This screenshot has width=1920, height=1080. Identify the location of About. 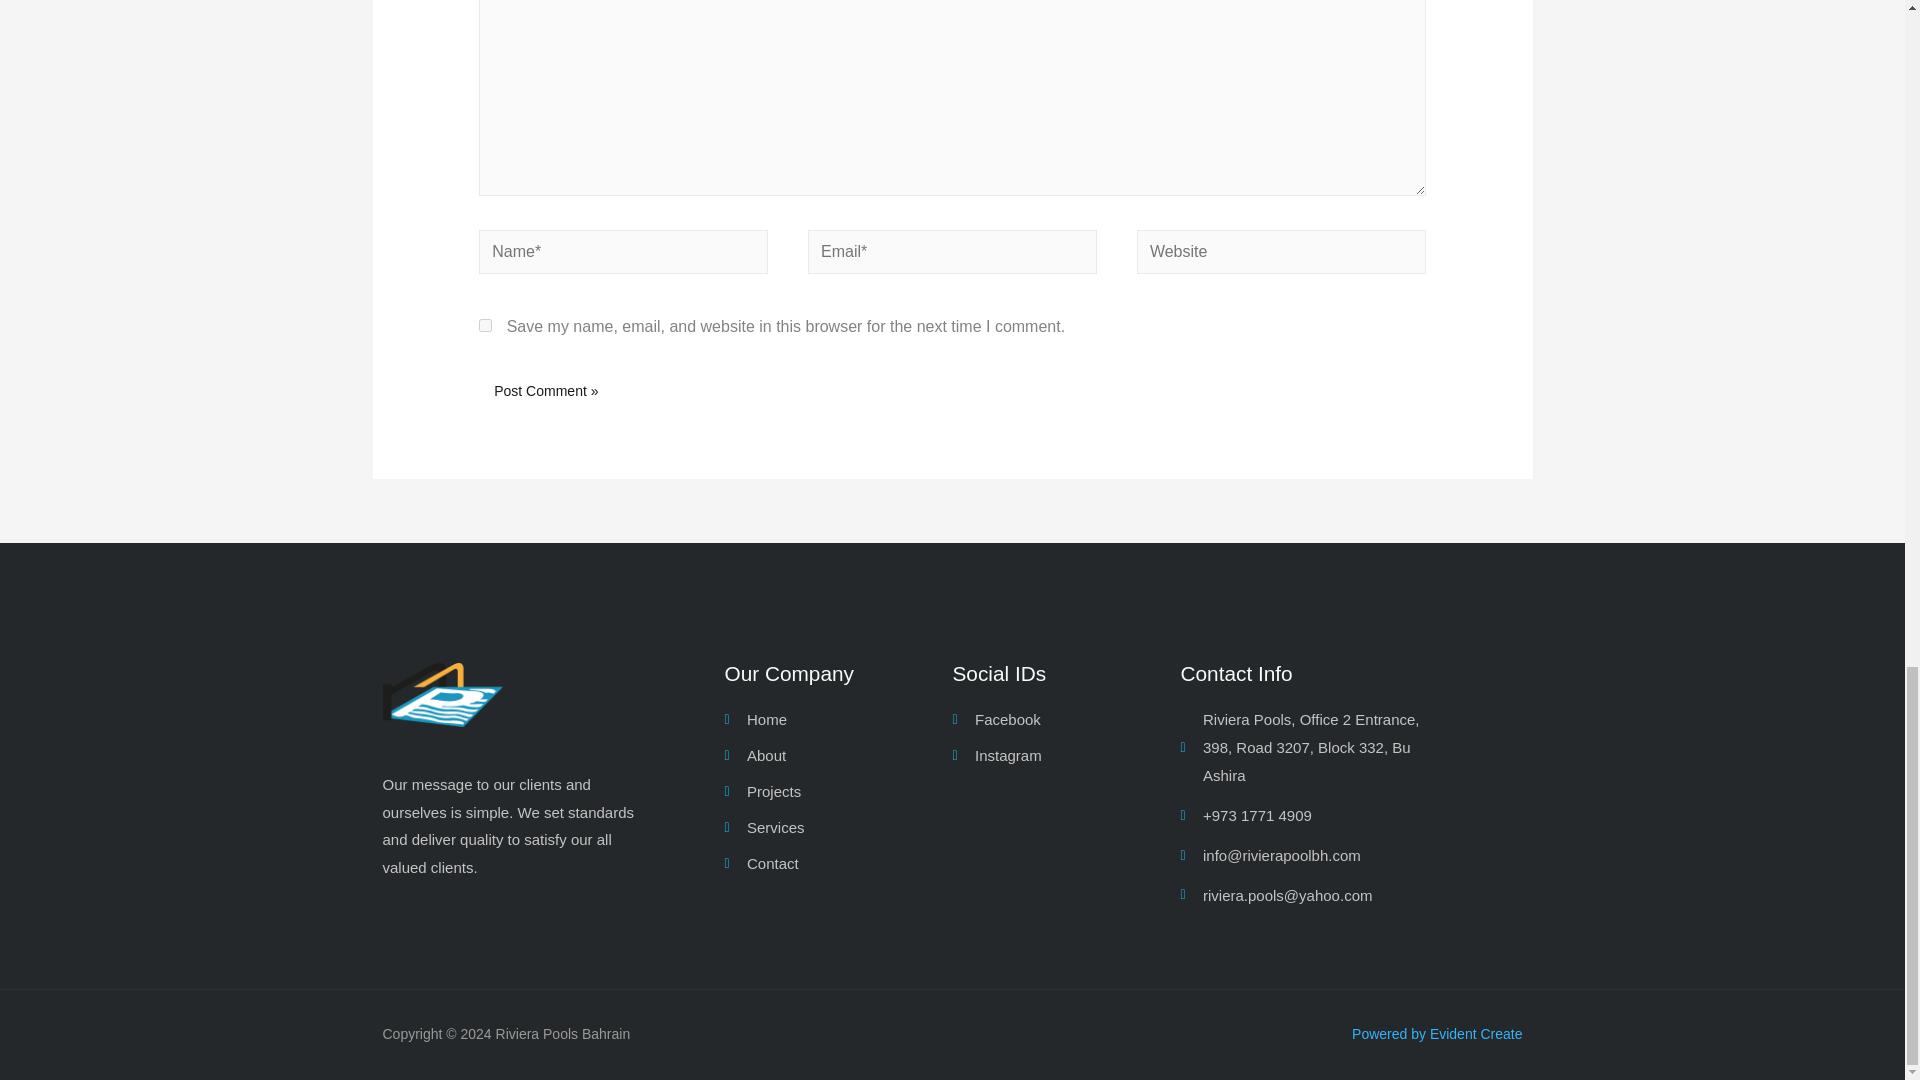
(838, 756).